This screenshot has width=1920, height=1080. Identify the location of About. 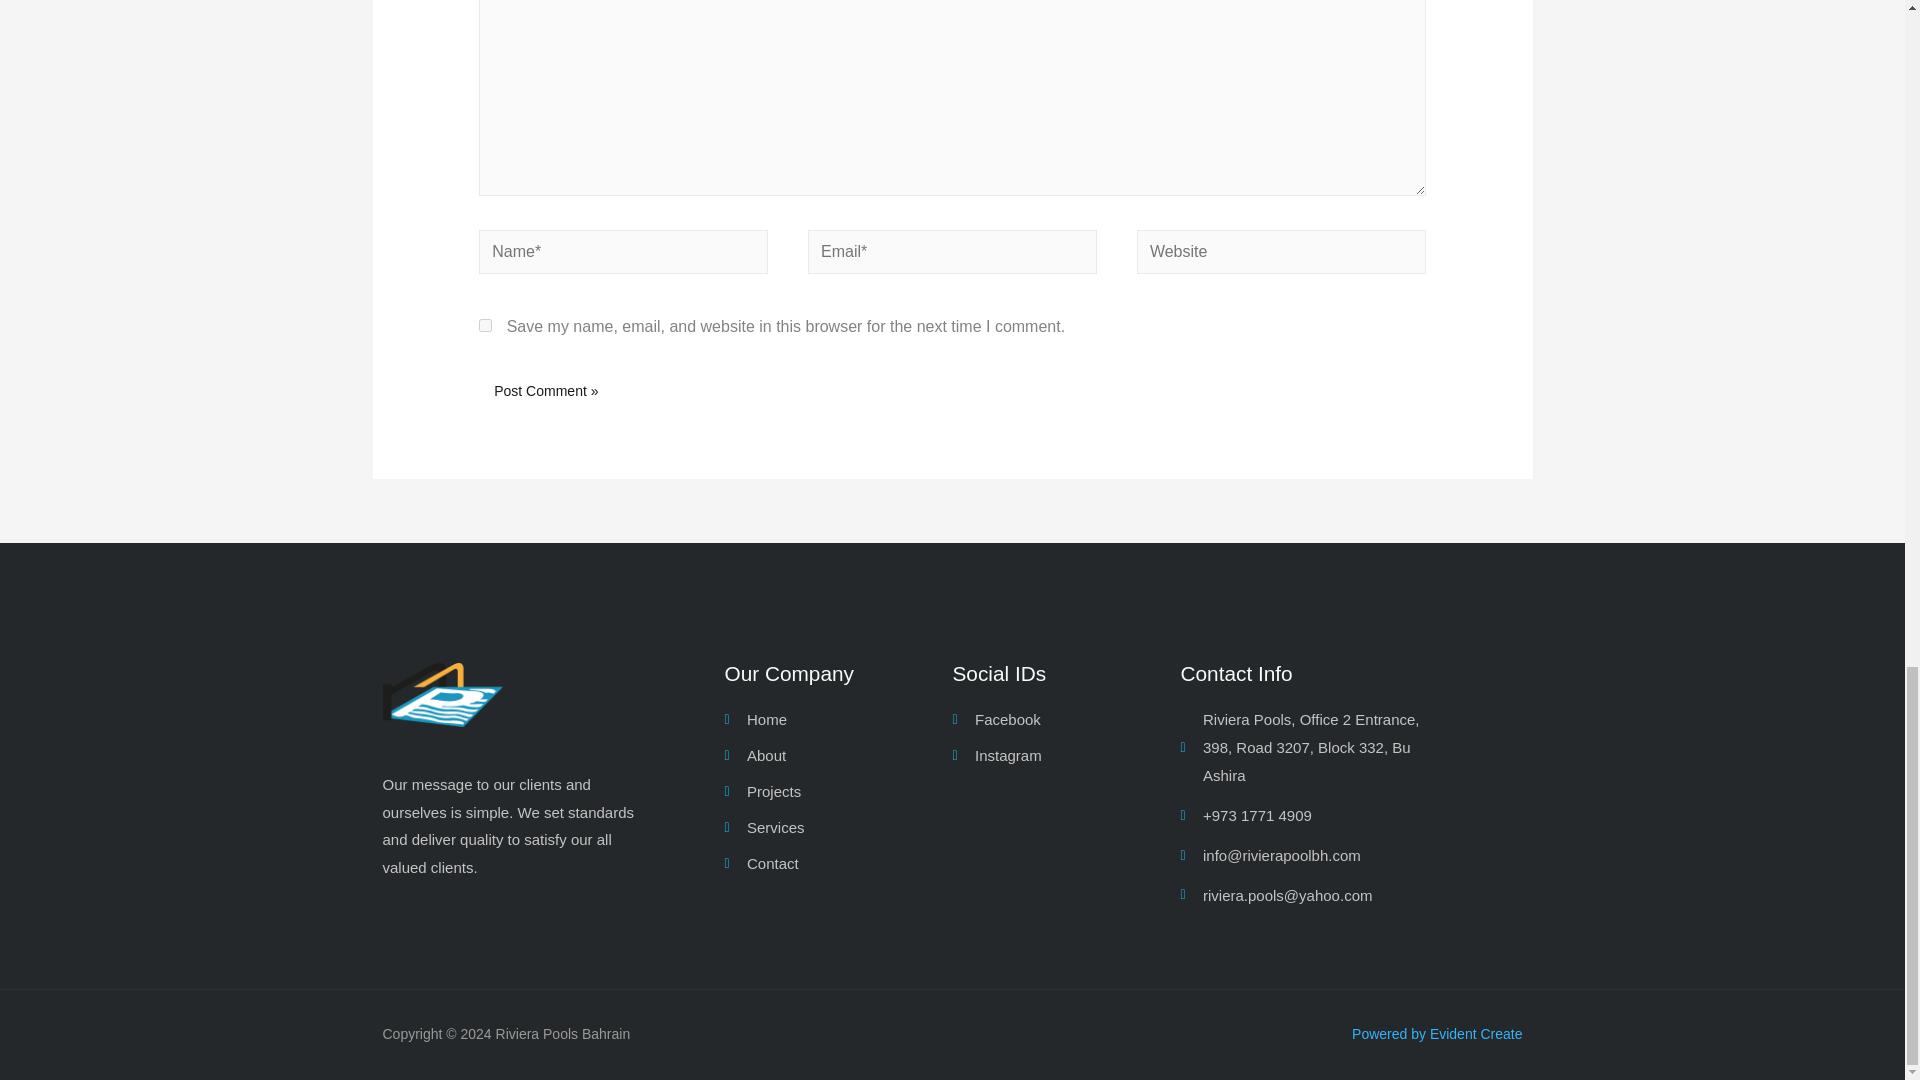
(838, 756).